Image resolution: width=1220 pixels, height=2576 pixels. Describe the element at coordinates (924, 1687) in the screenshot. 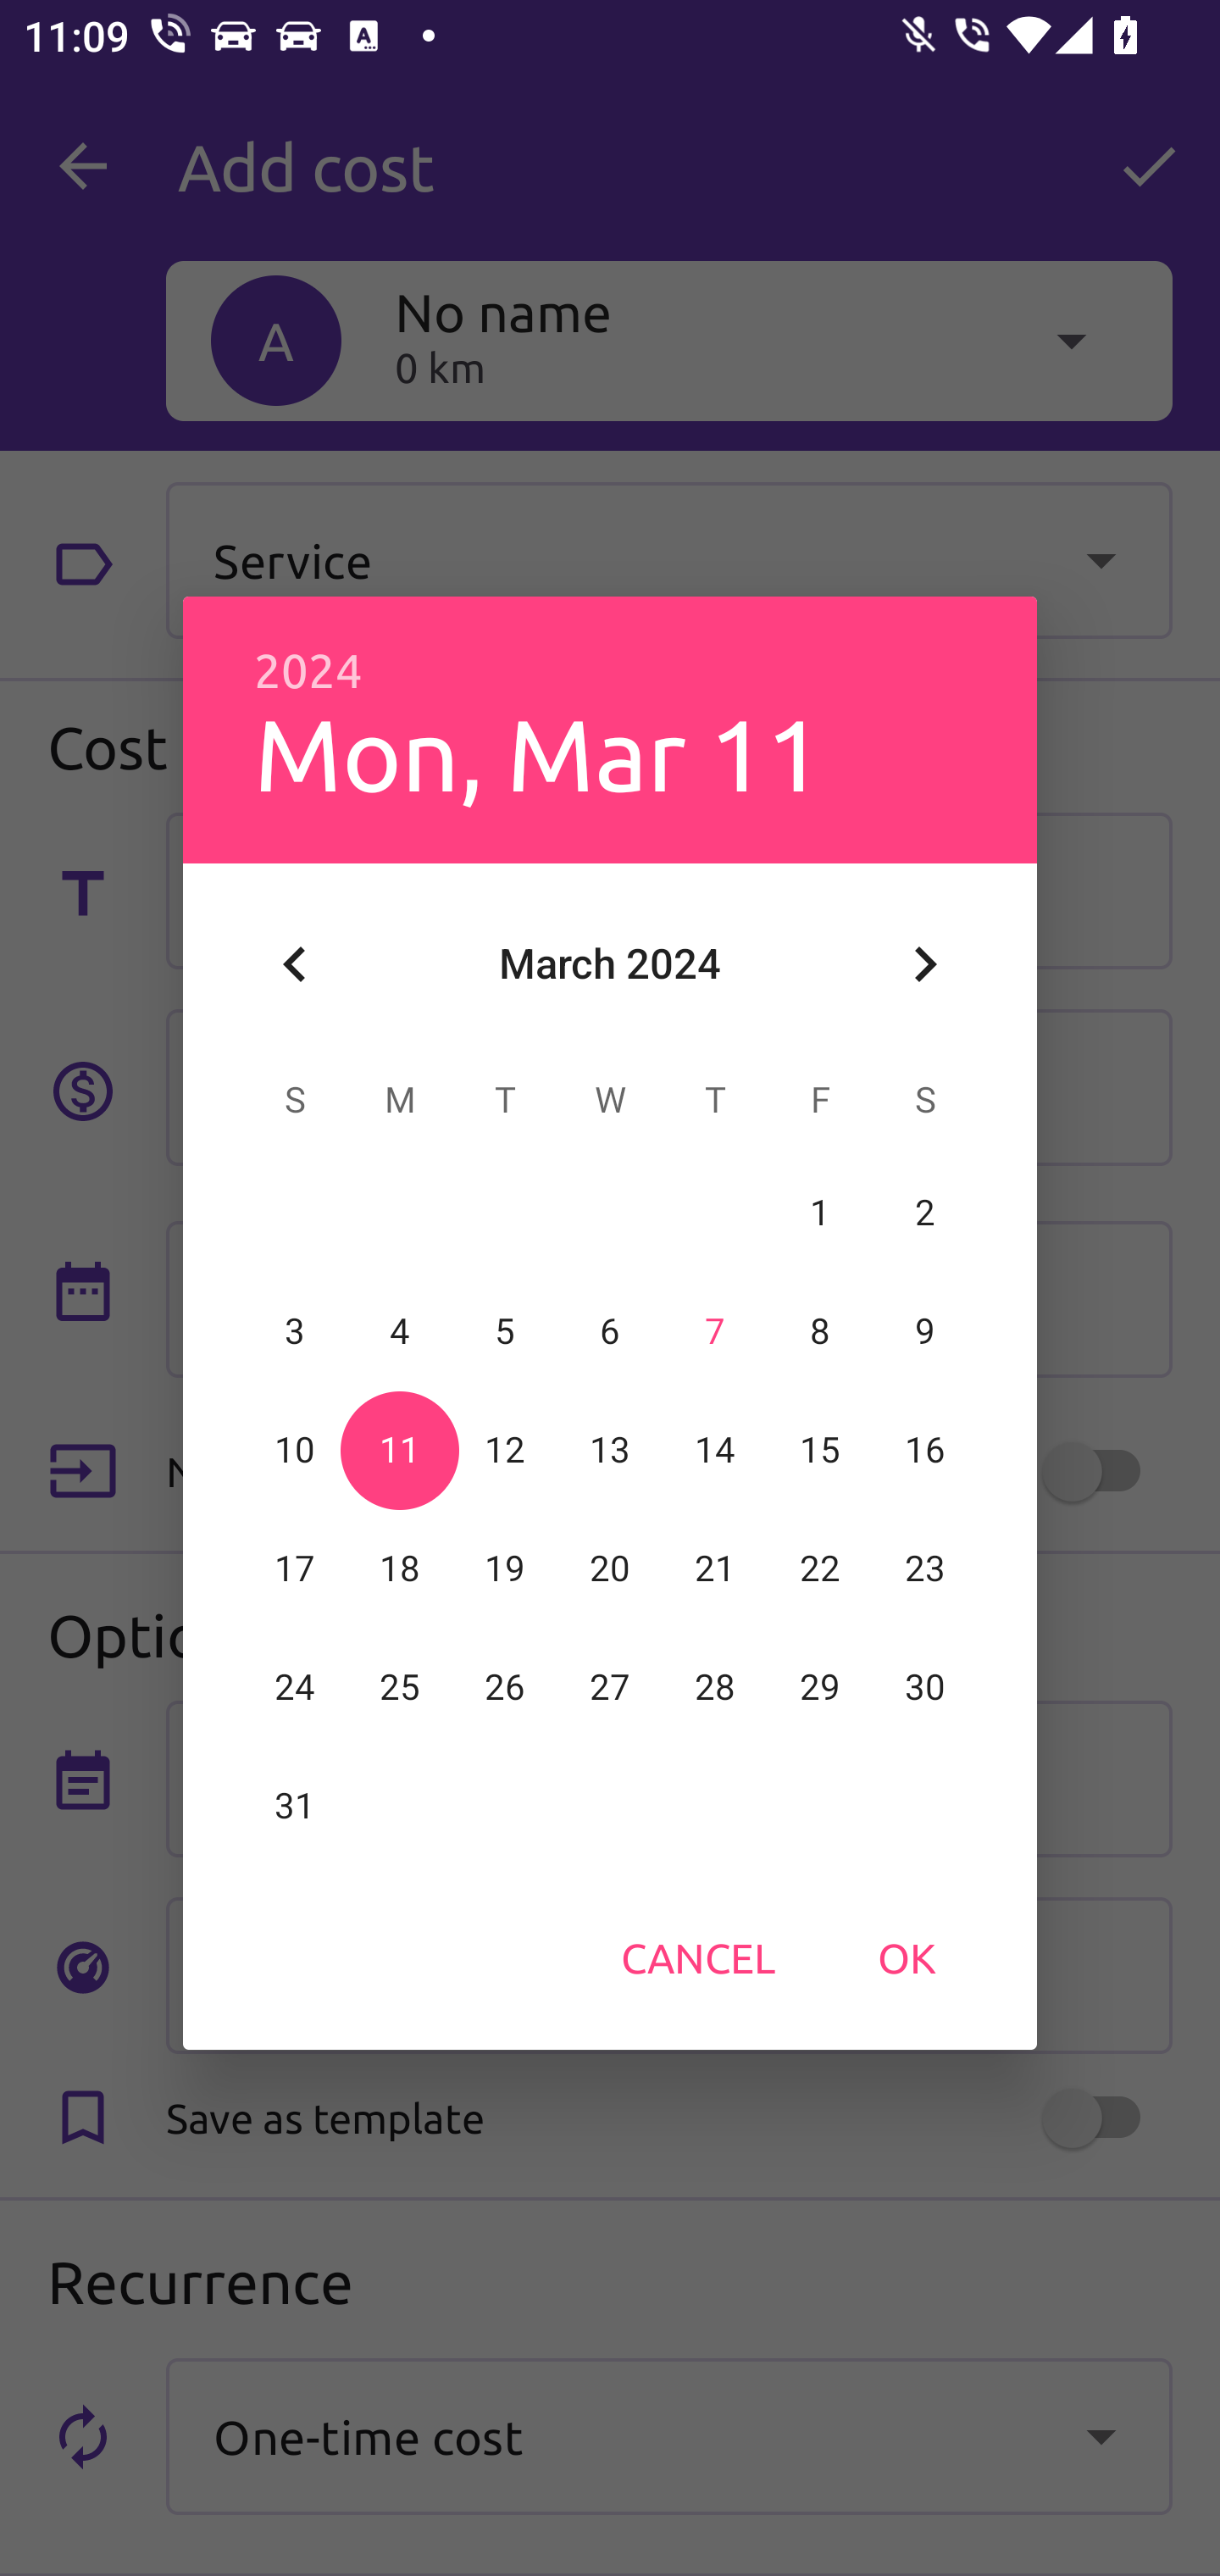

I see `30 30 March 2024` at that location.